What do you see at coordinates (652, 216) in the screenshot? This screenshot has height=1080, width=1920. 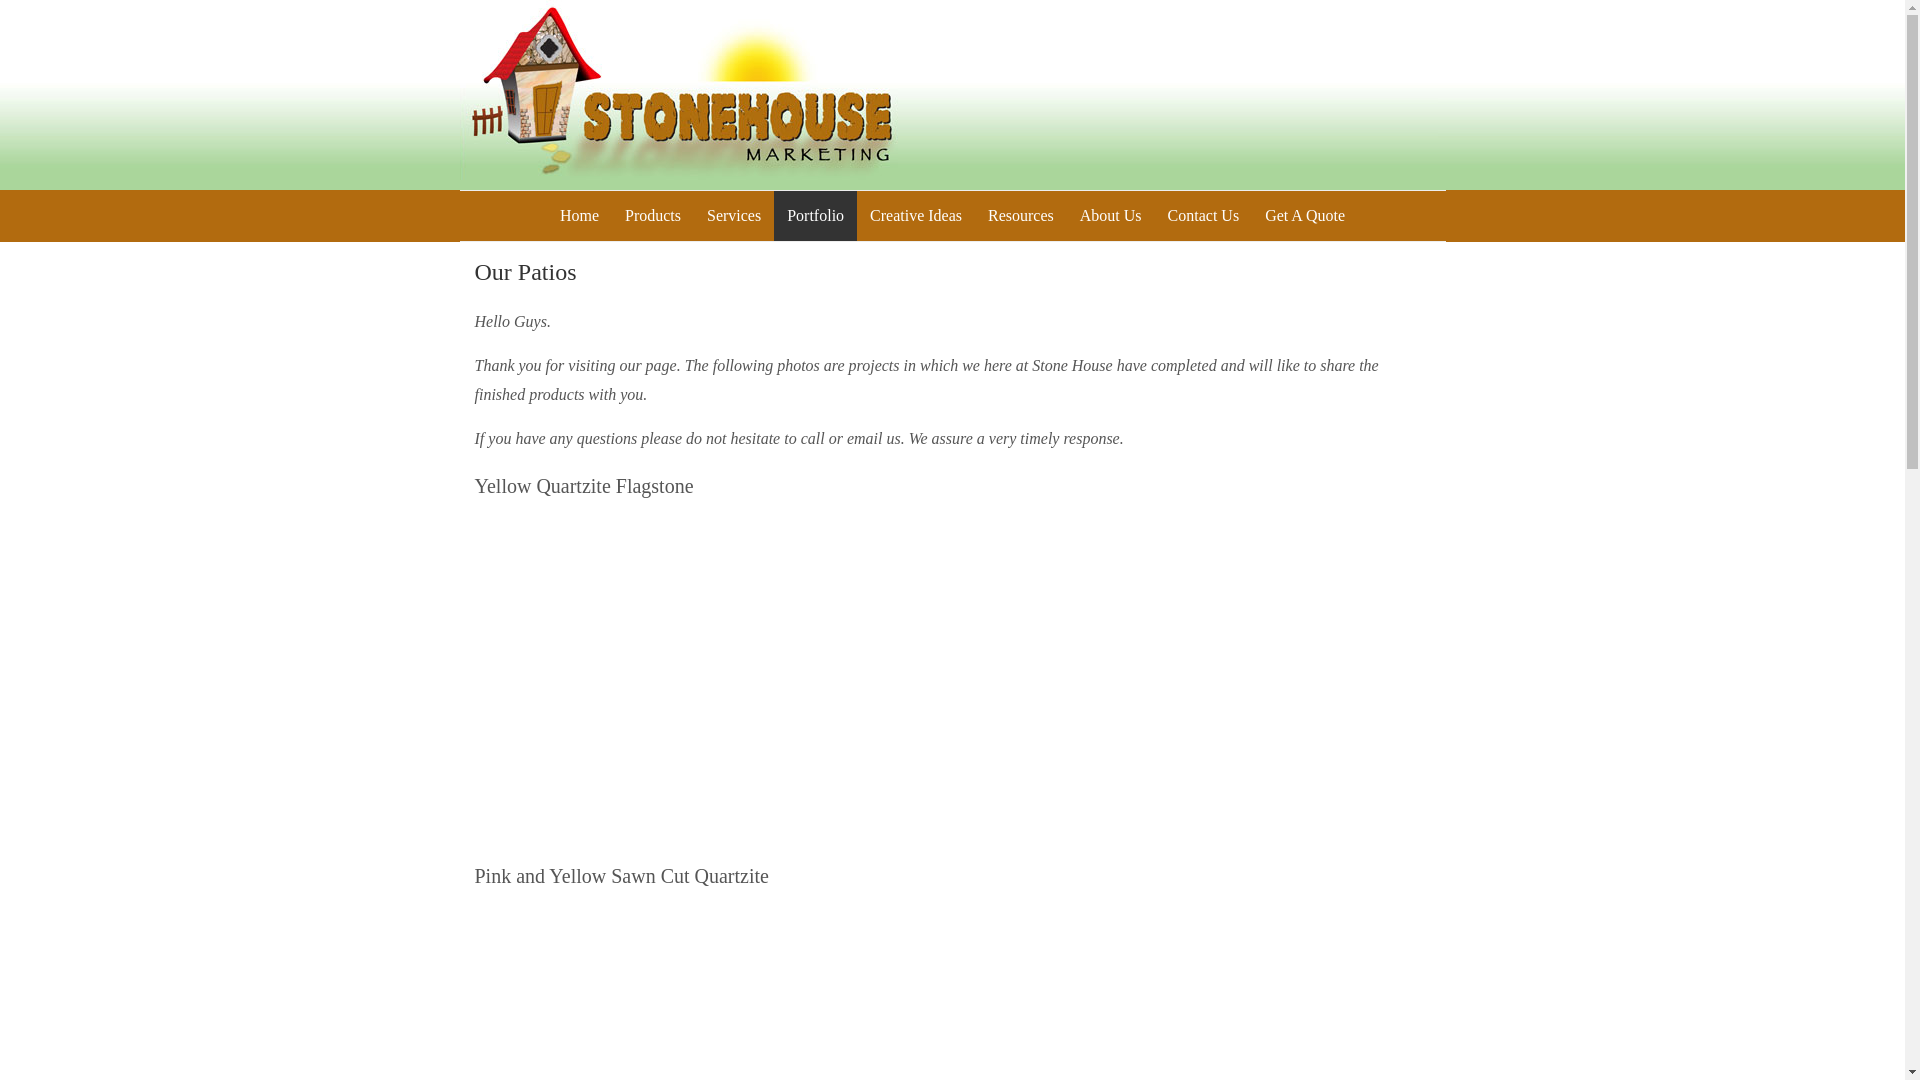 I see `Products` at bounding box center [652, 216].